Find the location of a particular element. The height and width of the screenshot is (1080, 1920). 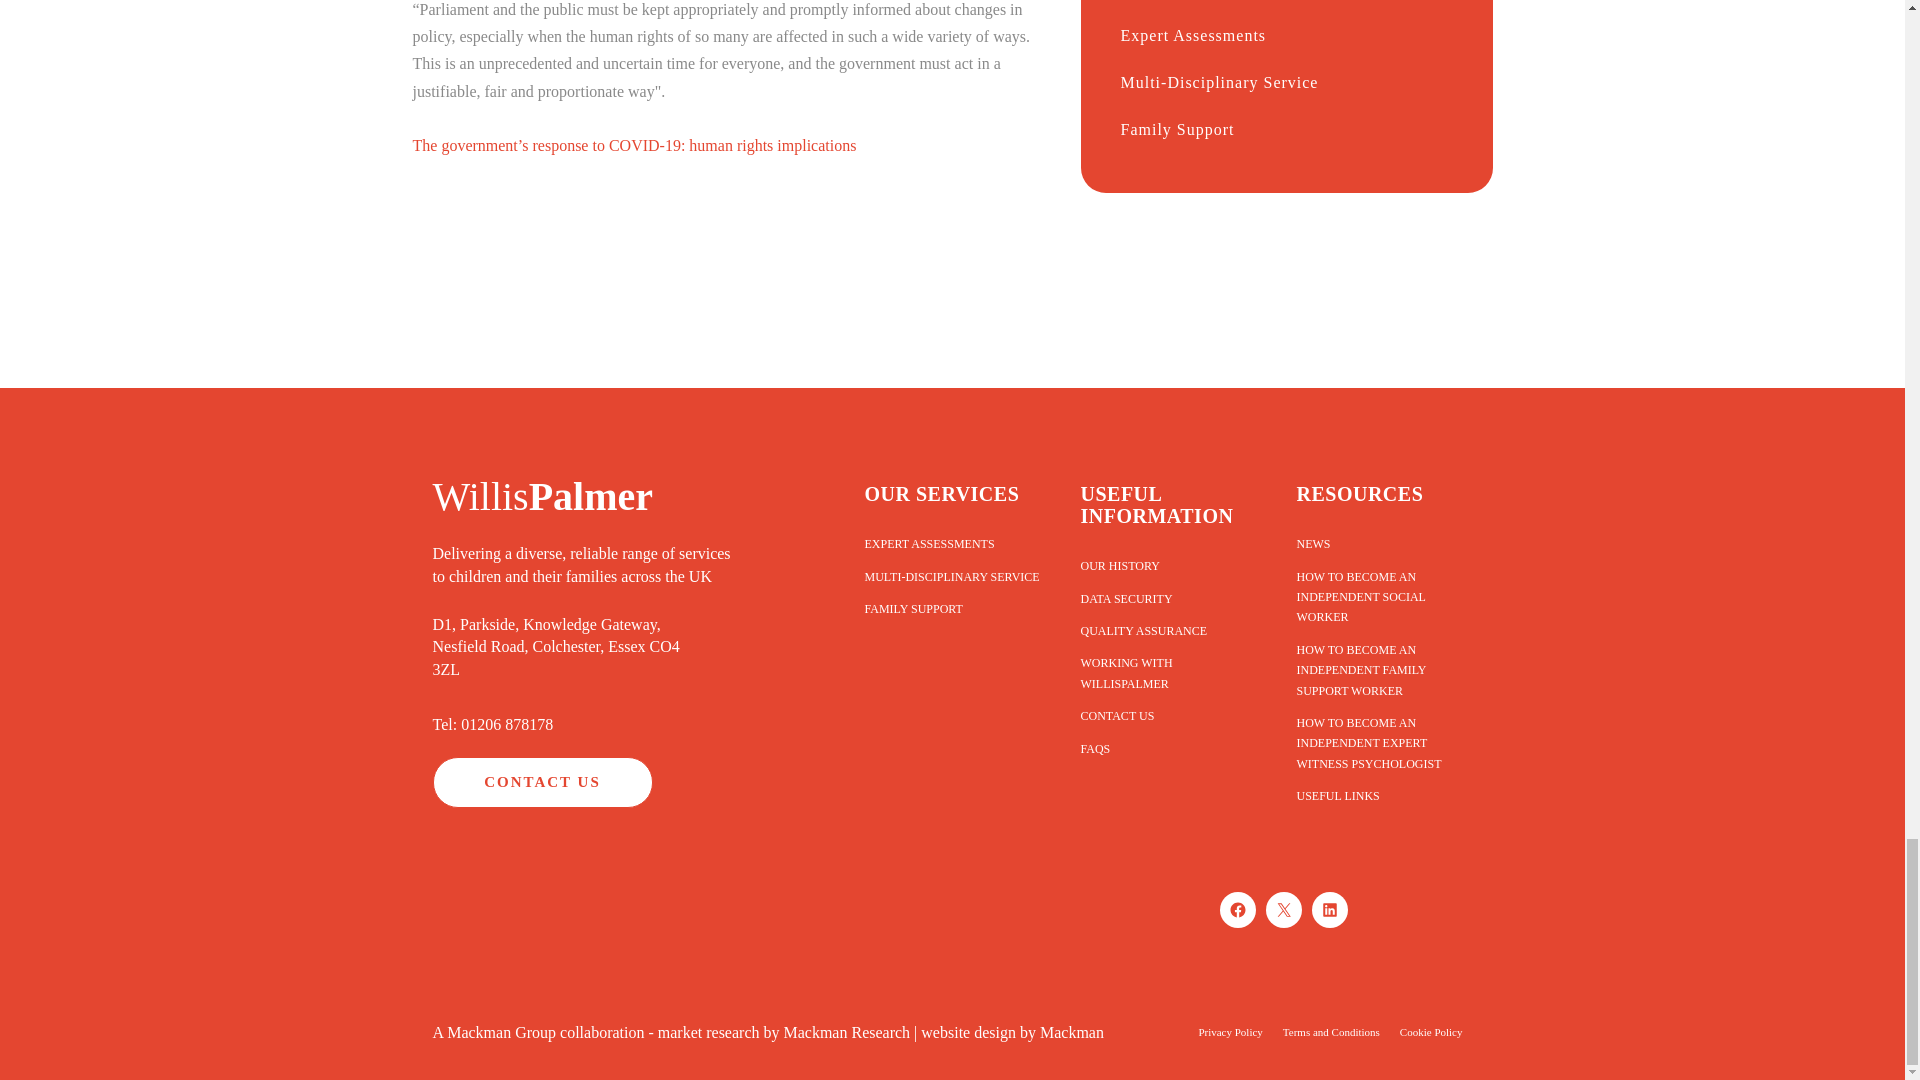

Tel: 01206 878178 is located at coordinates (492, 724).